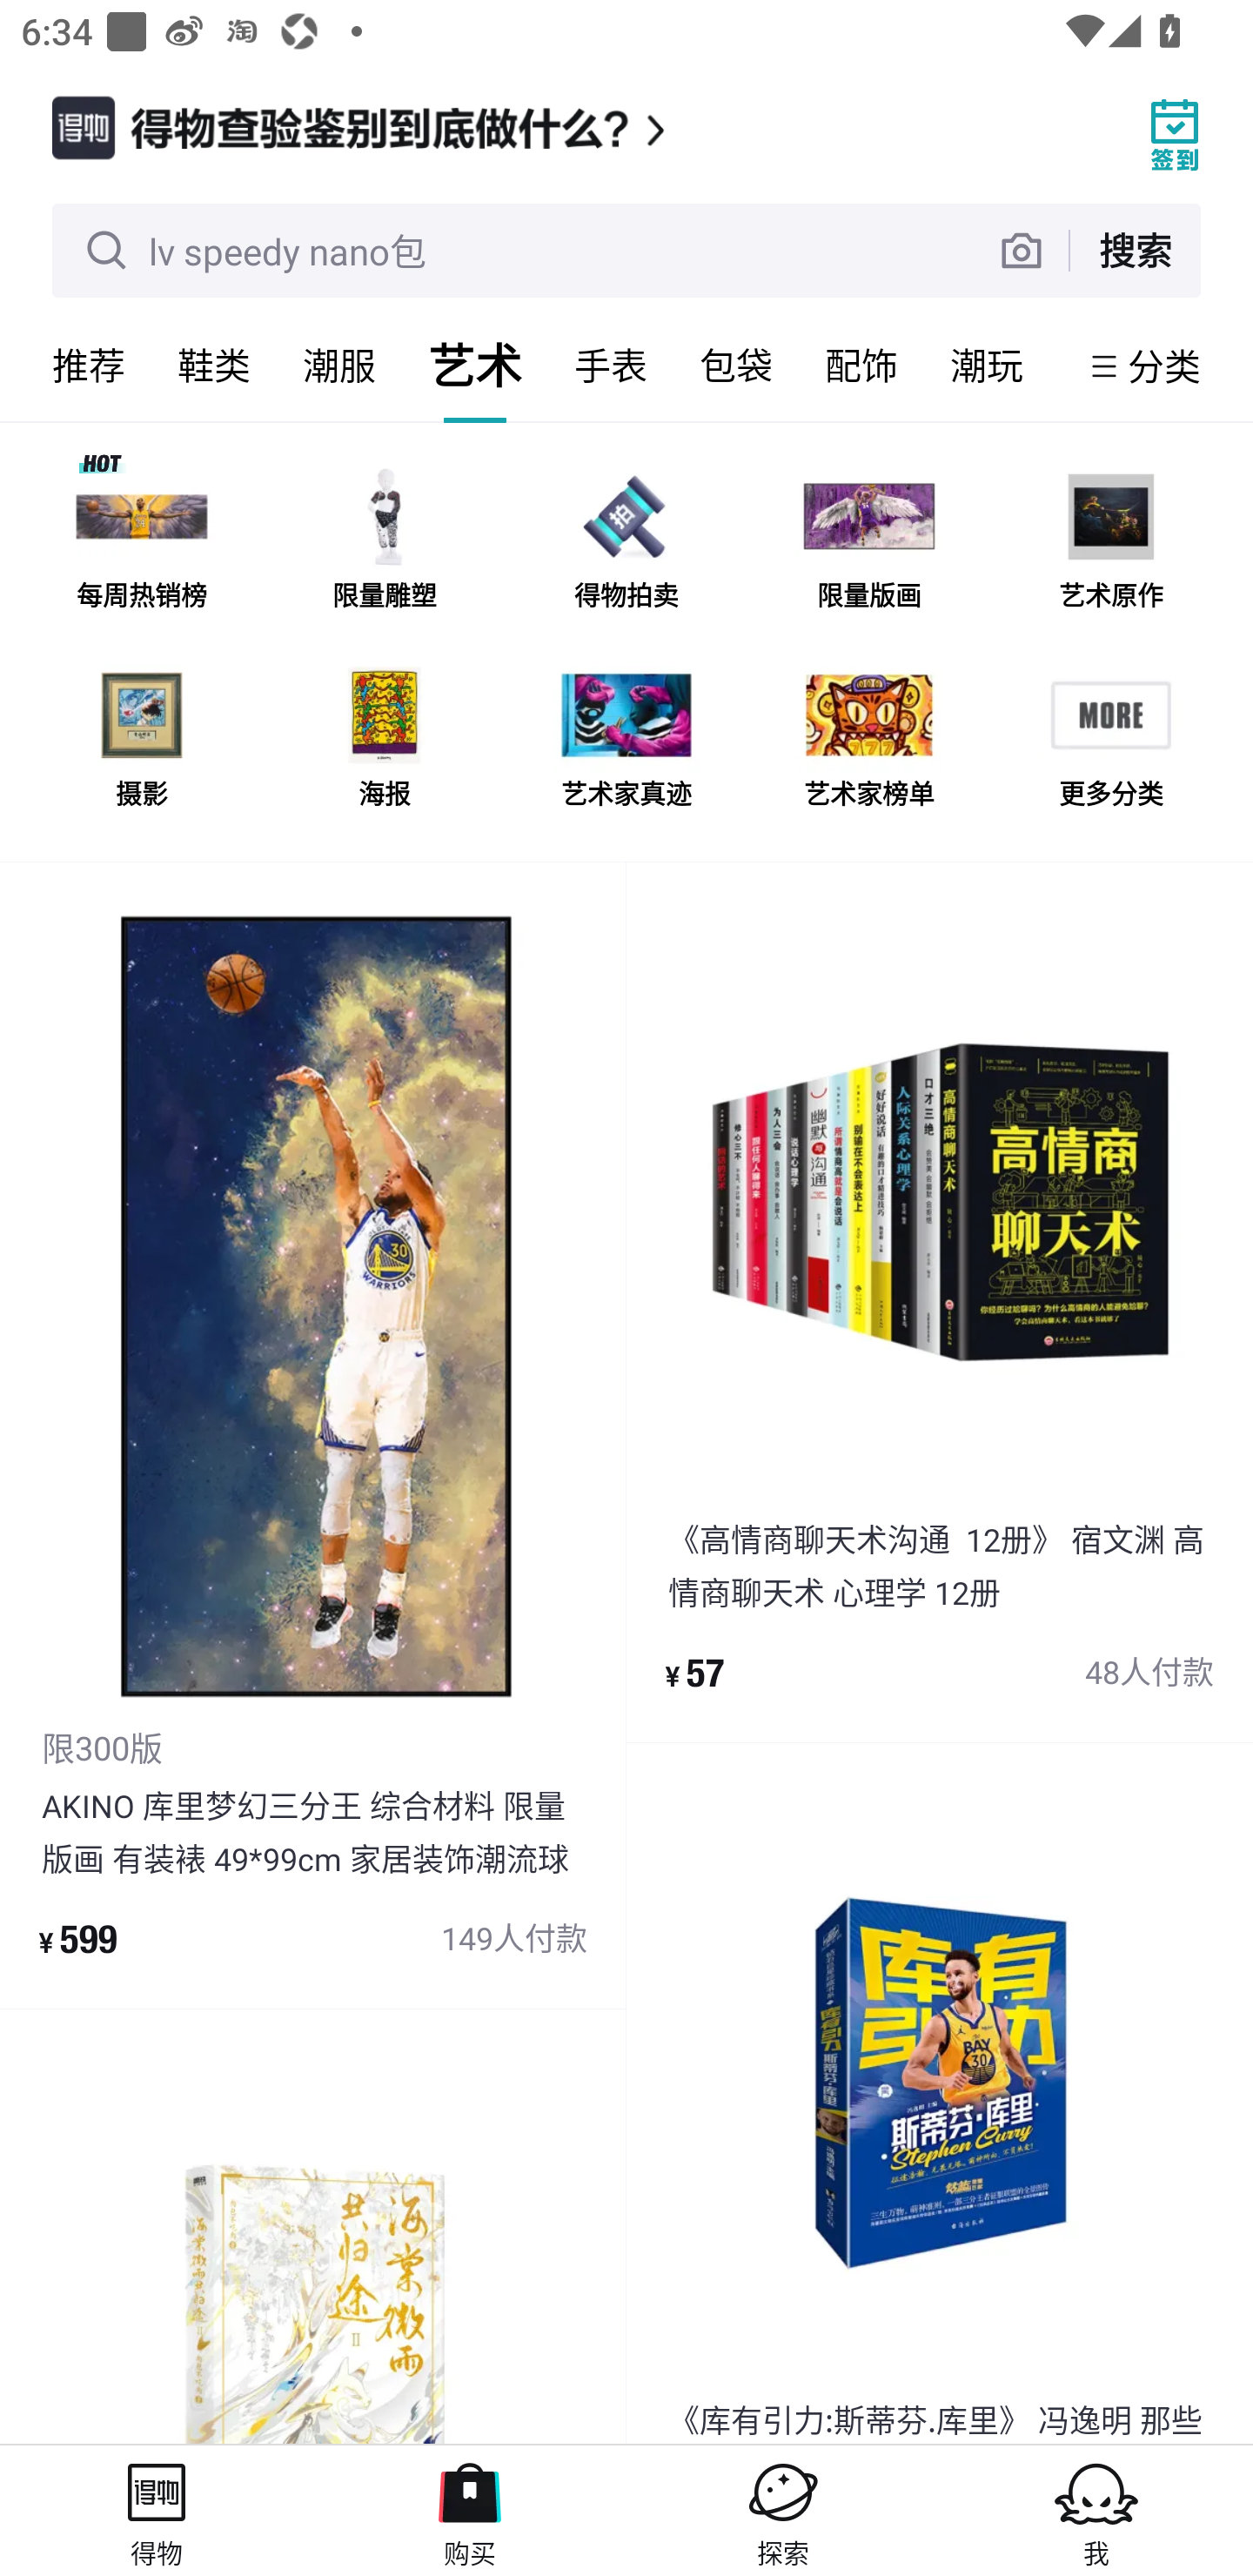  I want to click on 艺术家真迹, so click(626, 740).